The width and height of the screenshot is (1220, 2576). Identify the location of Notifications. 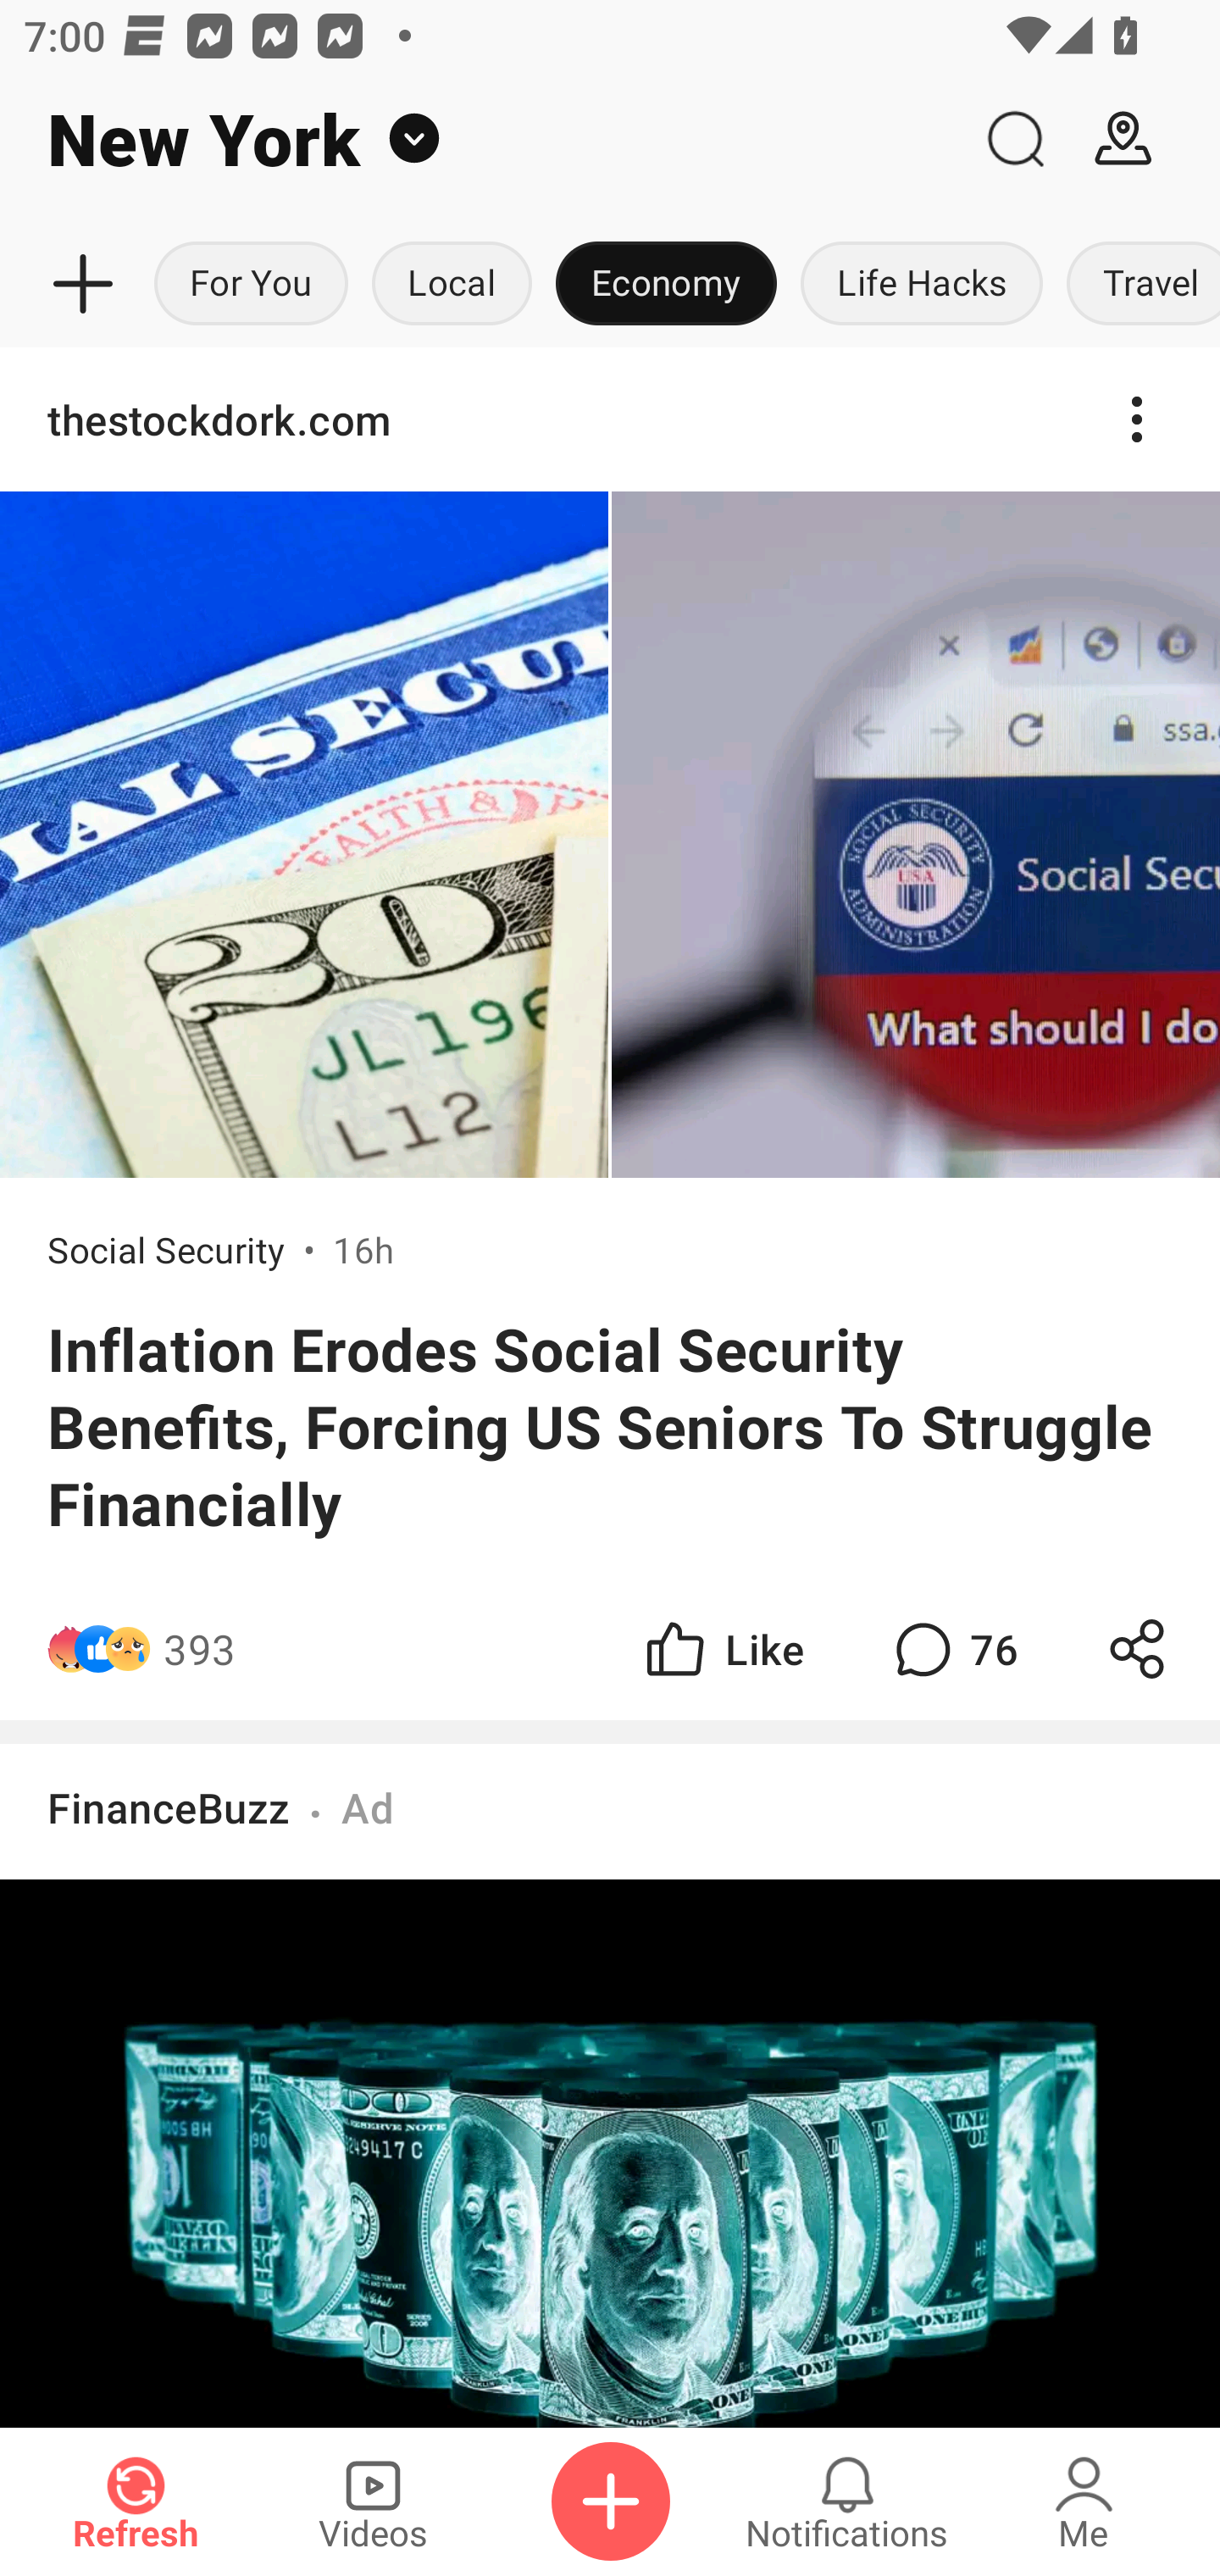
(847, 2501).